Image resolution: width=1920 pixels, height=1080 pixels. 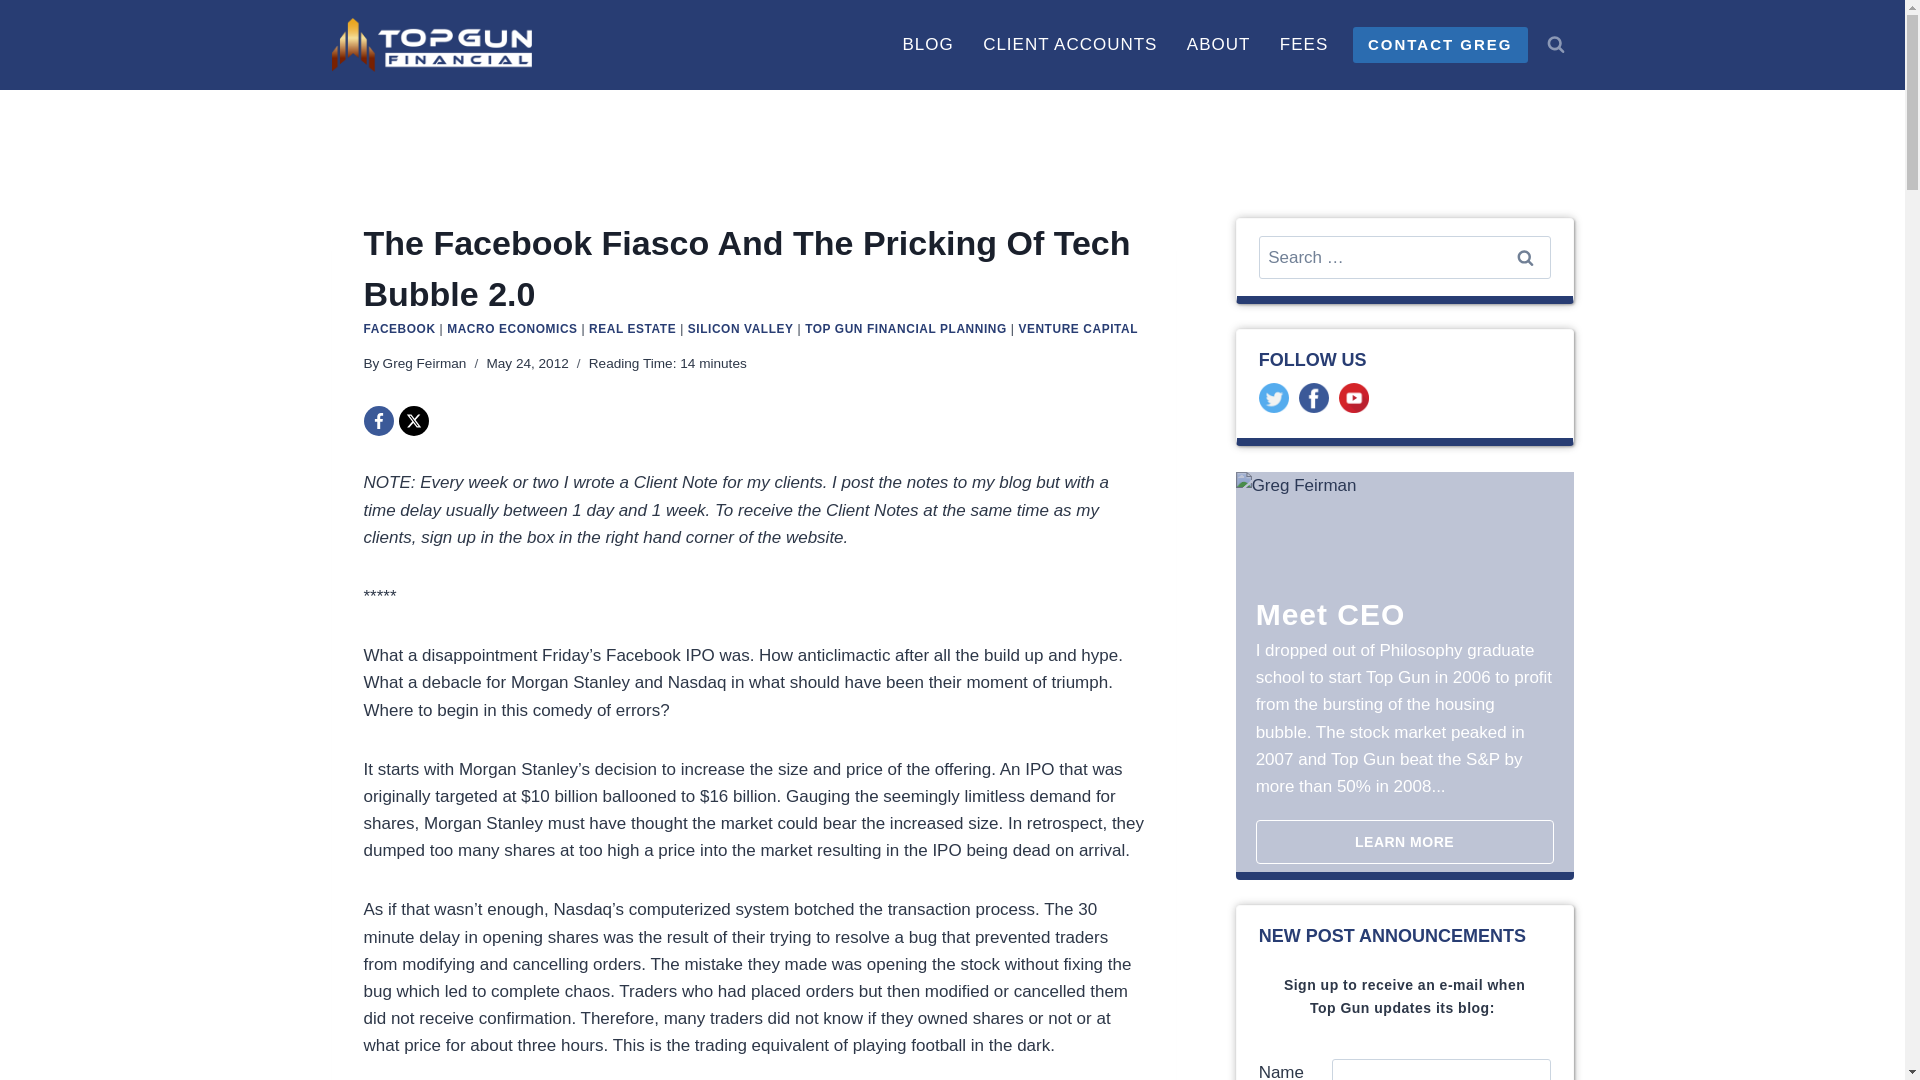 What do you see at coordinates (740, 328) in the screenshot?
I see `SILICON VALLEY` at bounding box center [740, 328].